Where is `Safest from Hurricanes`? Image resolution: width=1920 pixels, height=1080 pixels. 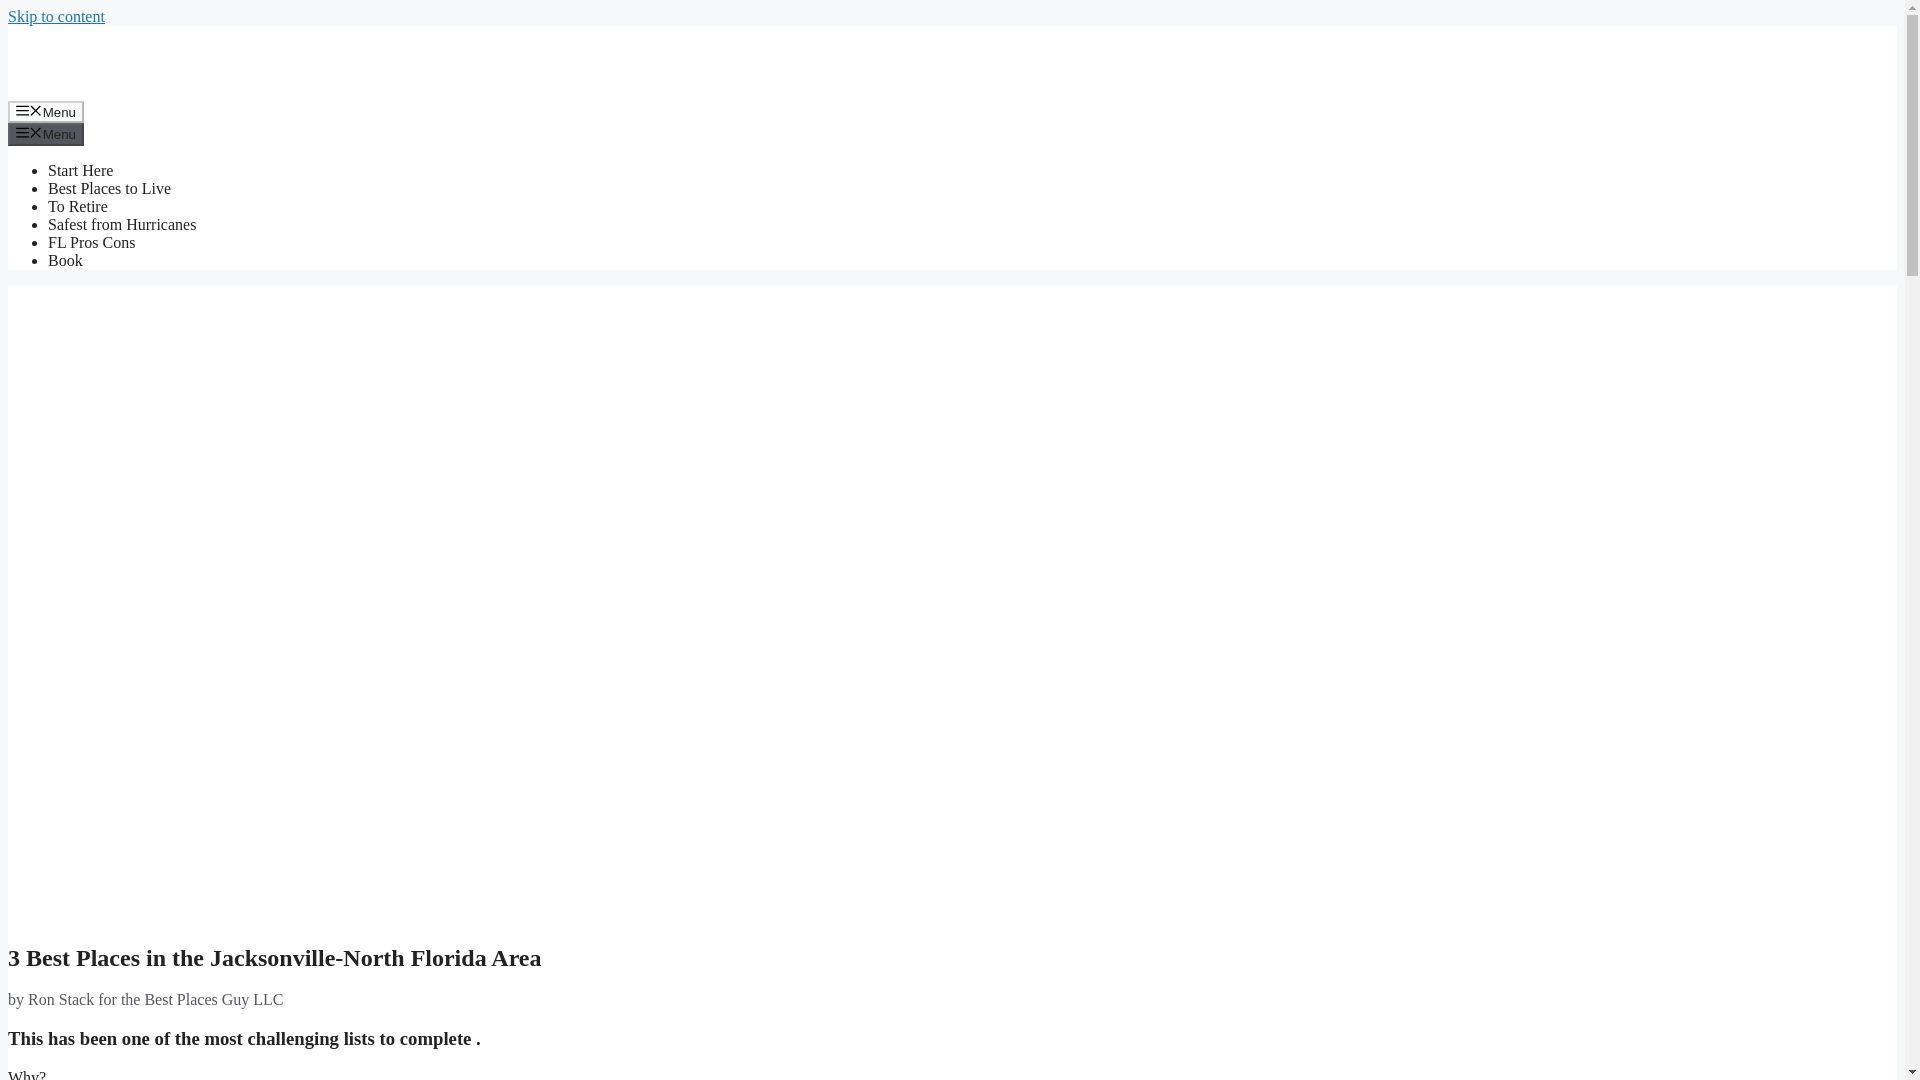 Safest from Hurricanes is located at coordinates (122, 224).